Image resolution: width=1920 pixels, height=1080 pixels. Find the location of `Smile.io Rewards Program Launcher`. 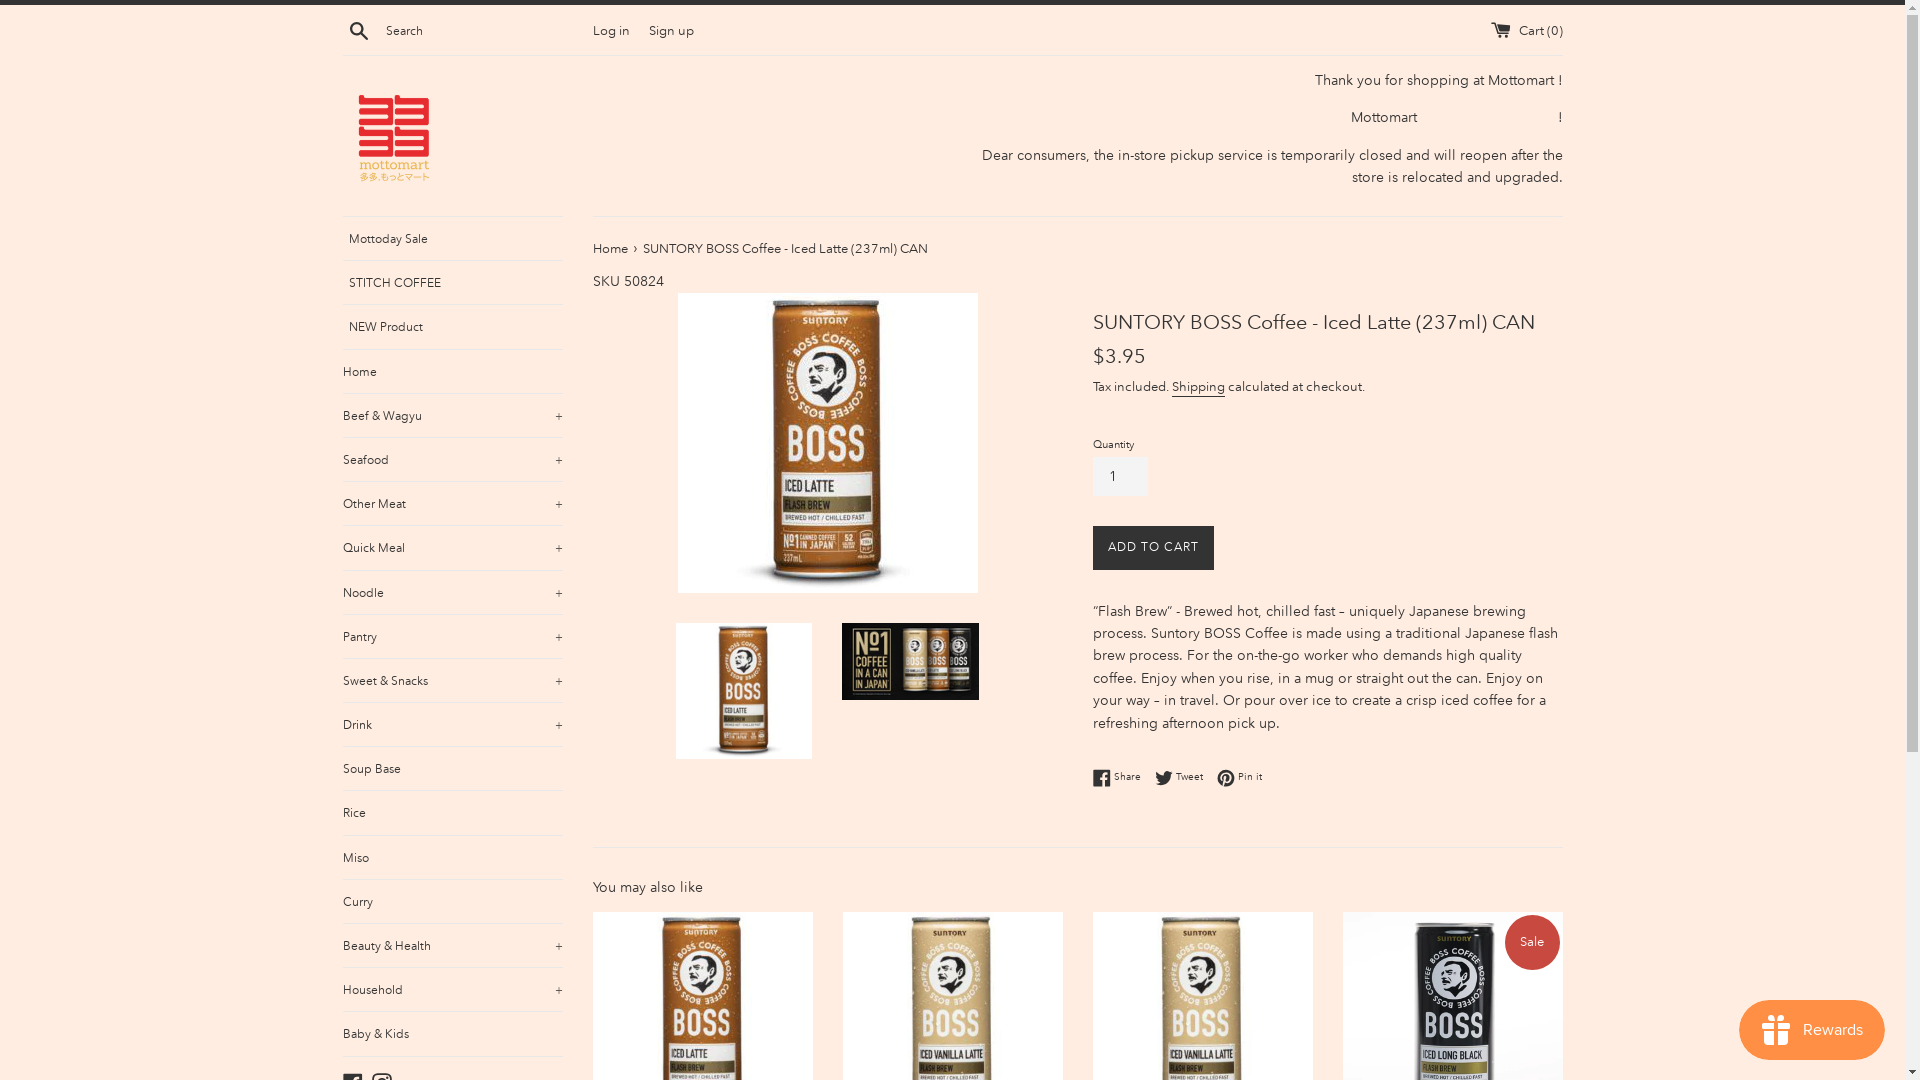

Smile.io Rewards Program Launcher is located at coordinates (1812, 1030).